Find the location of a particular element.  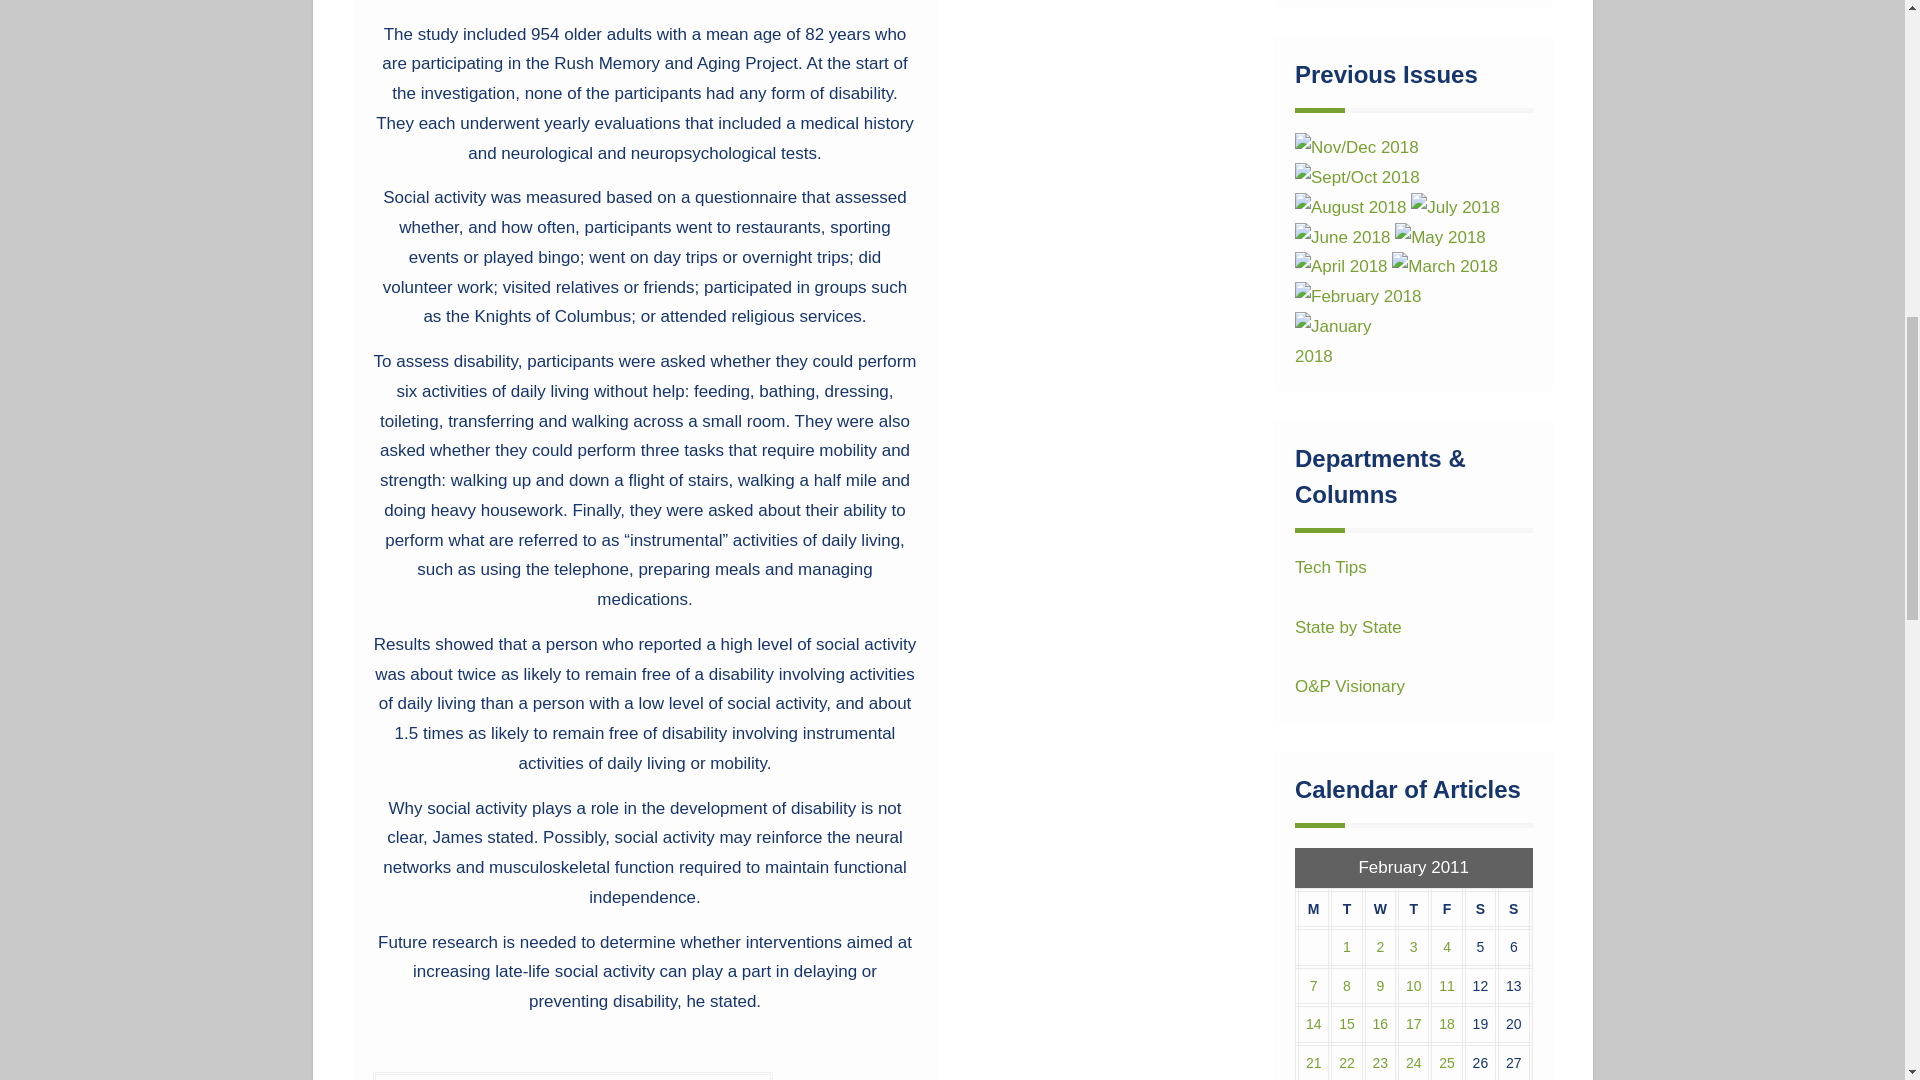

April 2018 is located at coordinates (1341, 266).